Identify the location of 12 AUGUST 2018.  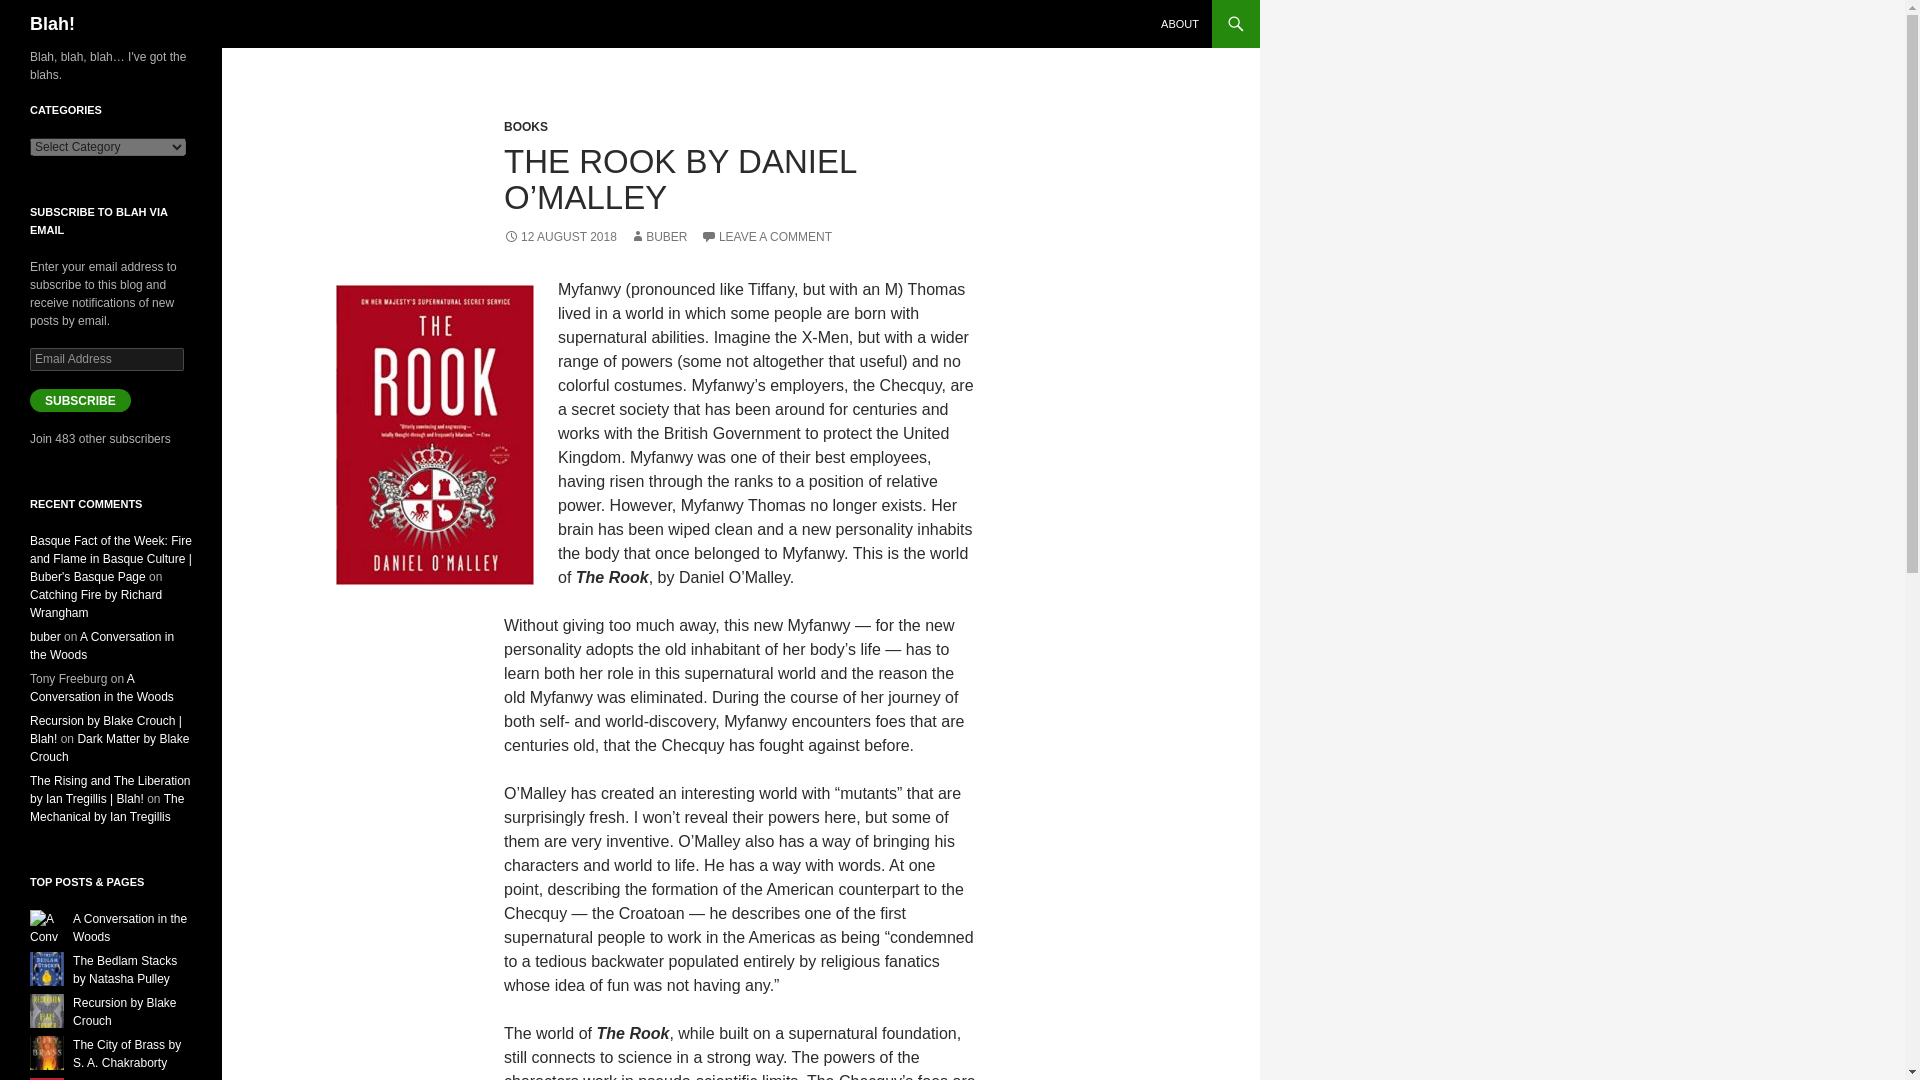
(560, 237).